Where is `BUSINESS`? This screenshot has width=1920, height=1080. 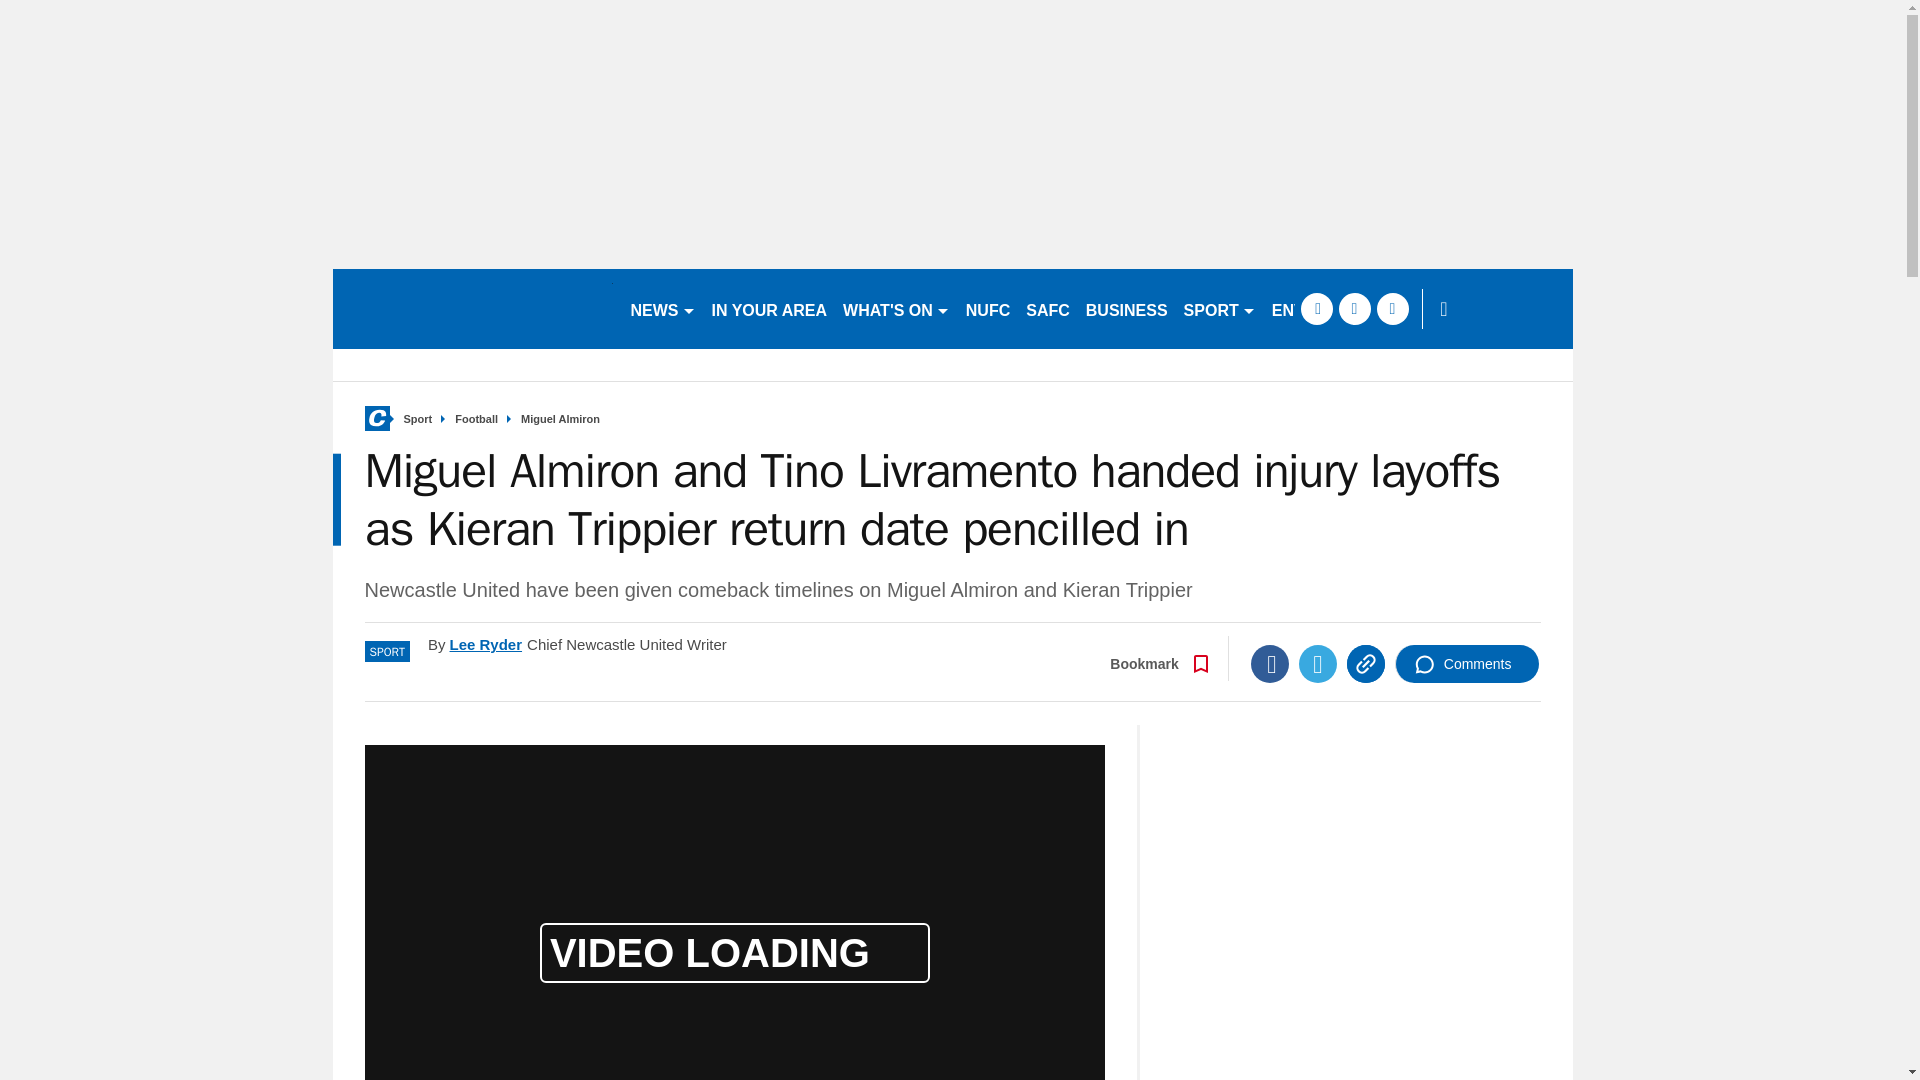 BUSINESS is located at coordinates (1126, 308).